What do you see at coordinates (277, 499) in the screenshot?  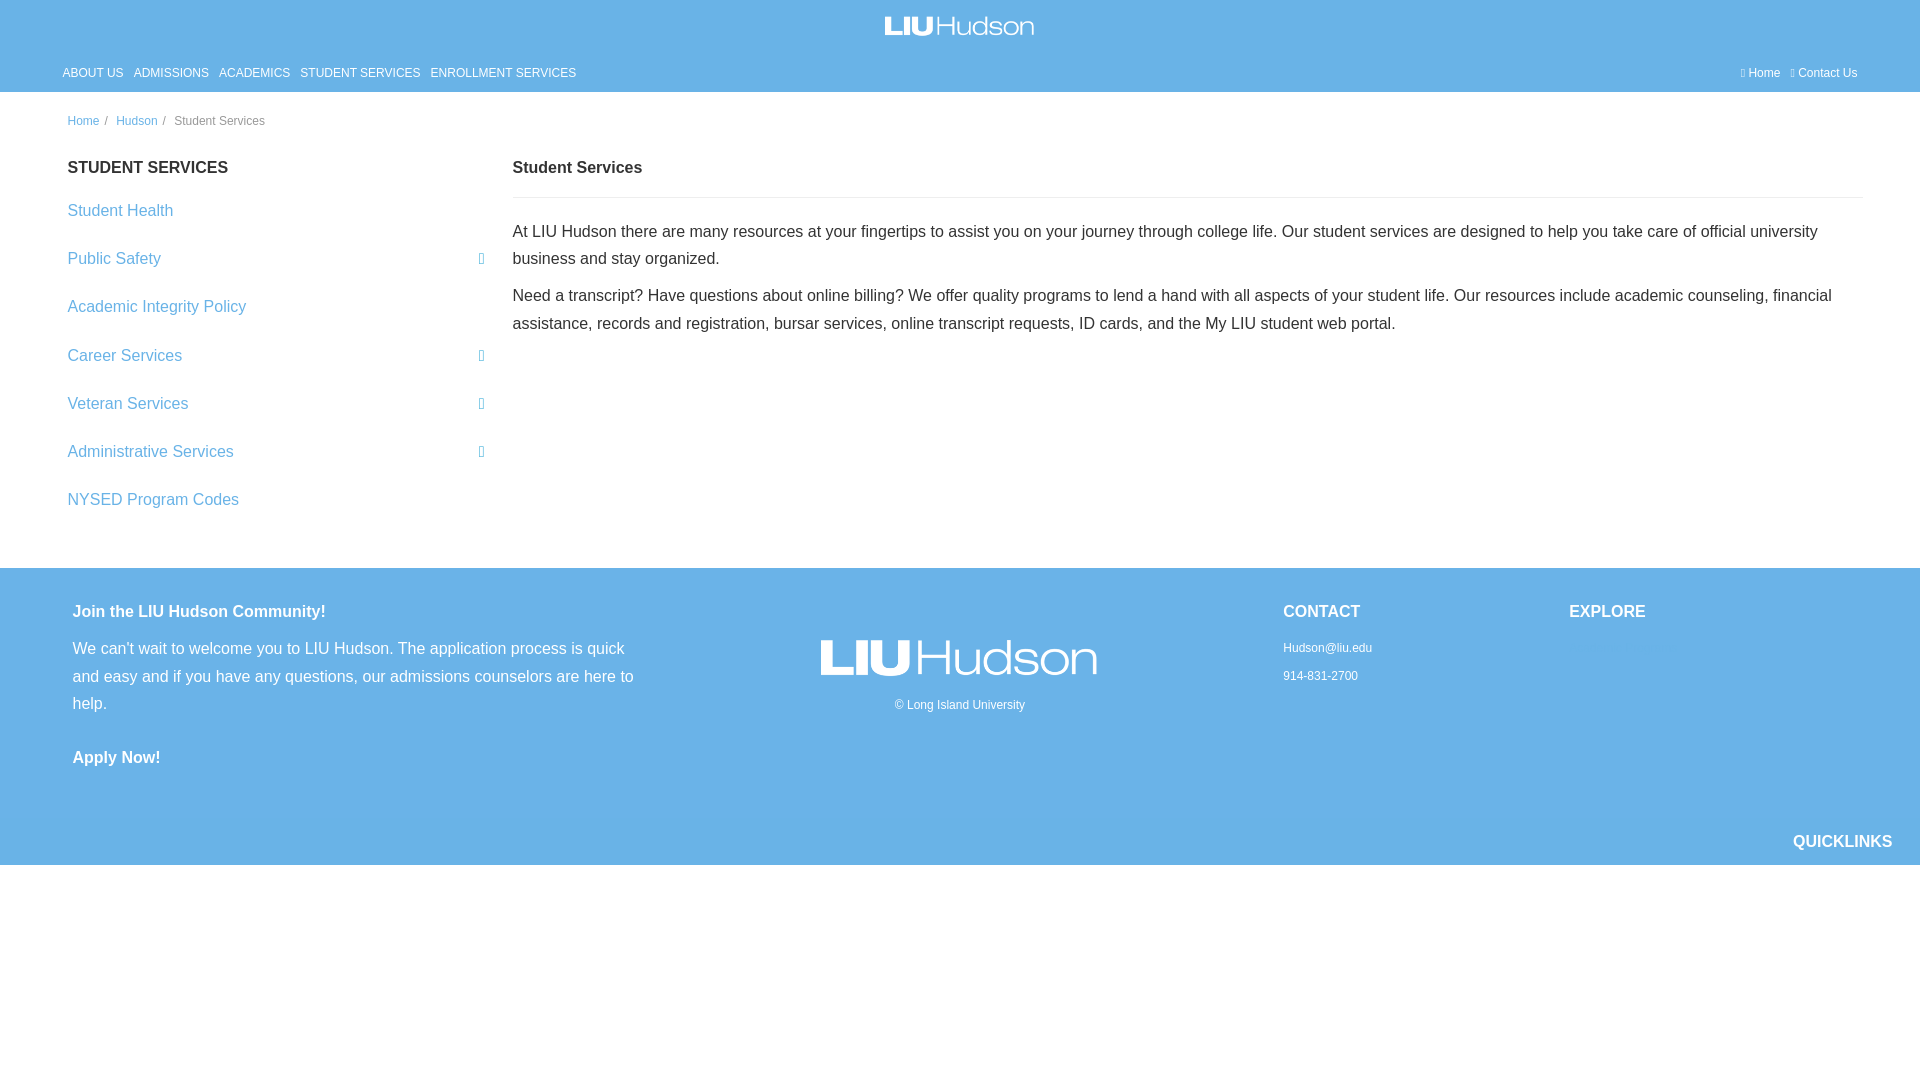 I see `NYSED Program Codes` at bounding box center [277, 499].